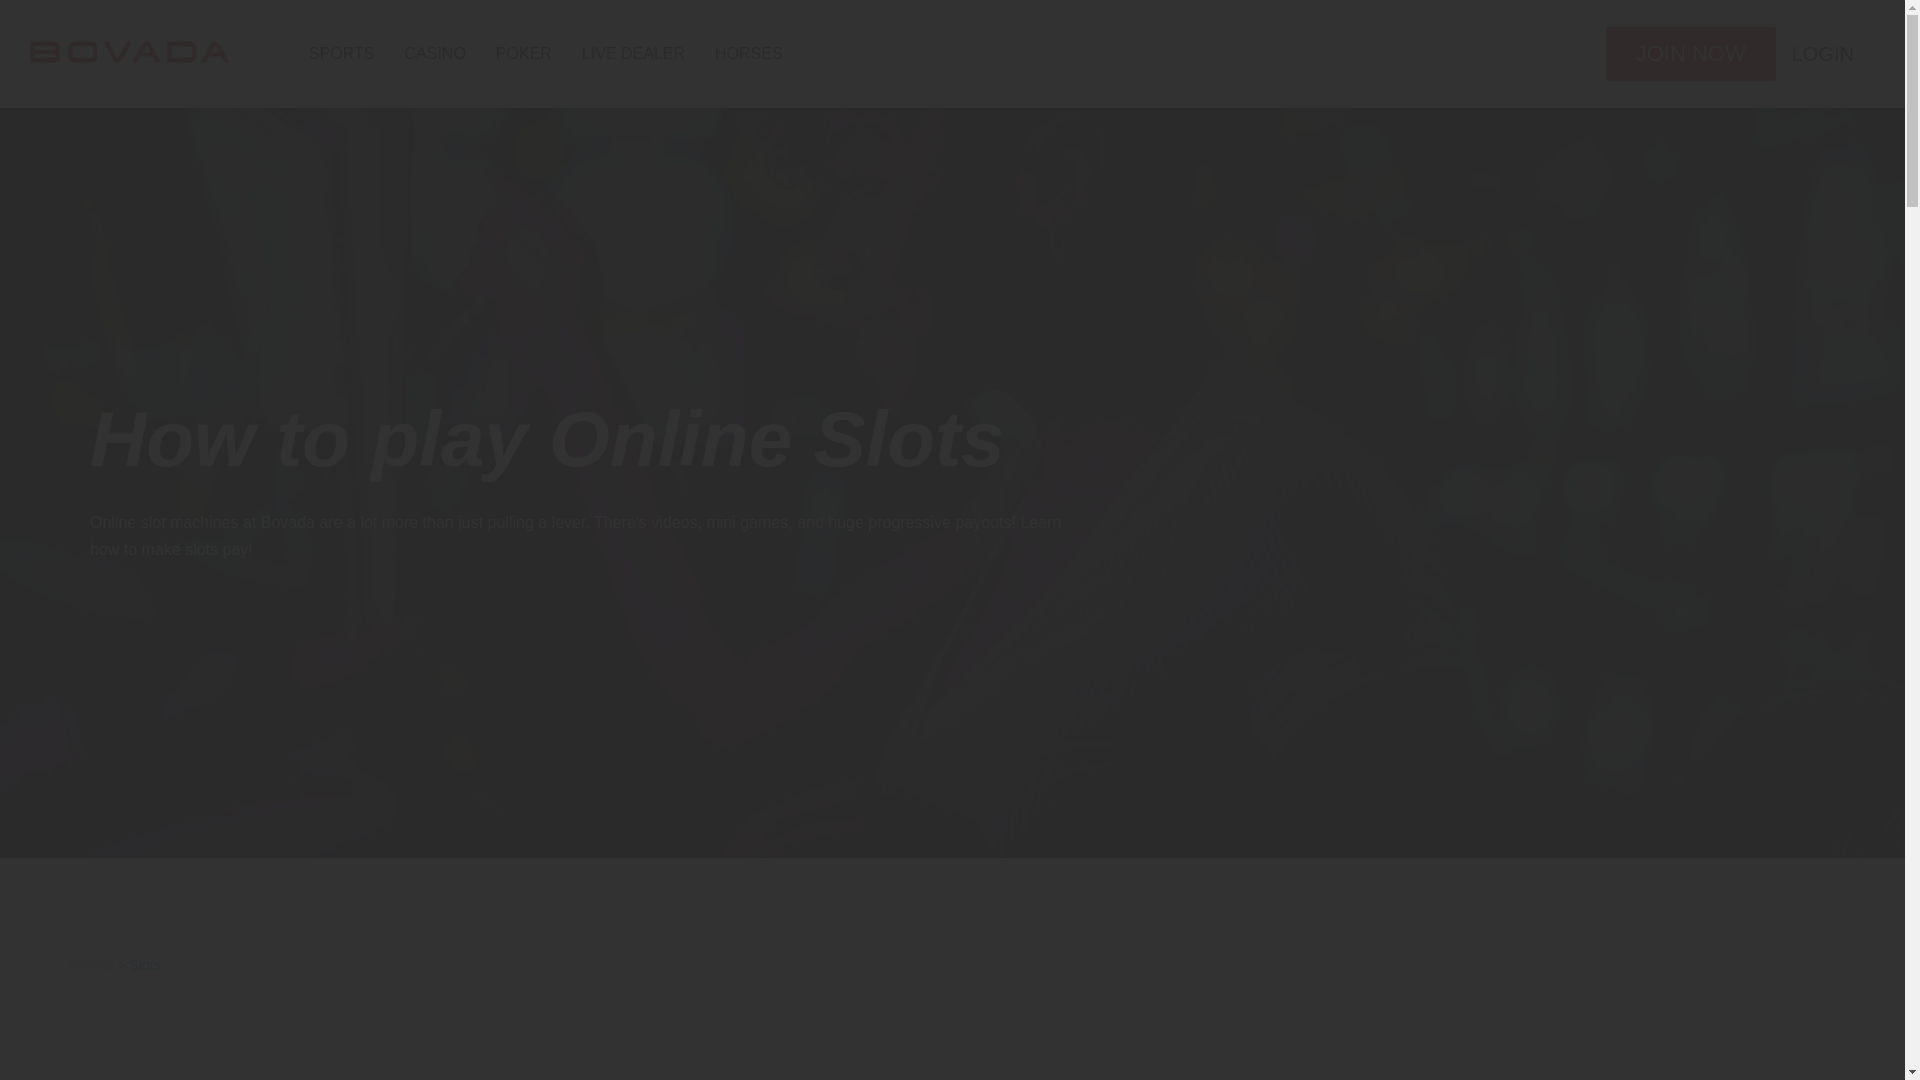 The image size is (1920, 1080). Describe the element at coordinates (1822, 54) in the screenshot. I see `LOGIN` at that location.